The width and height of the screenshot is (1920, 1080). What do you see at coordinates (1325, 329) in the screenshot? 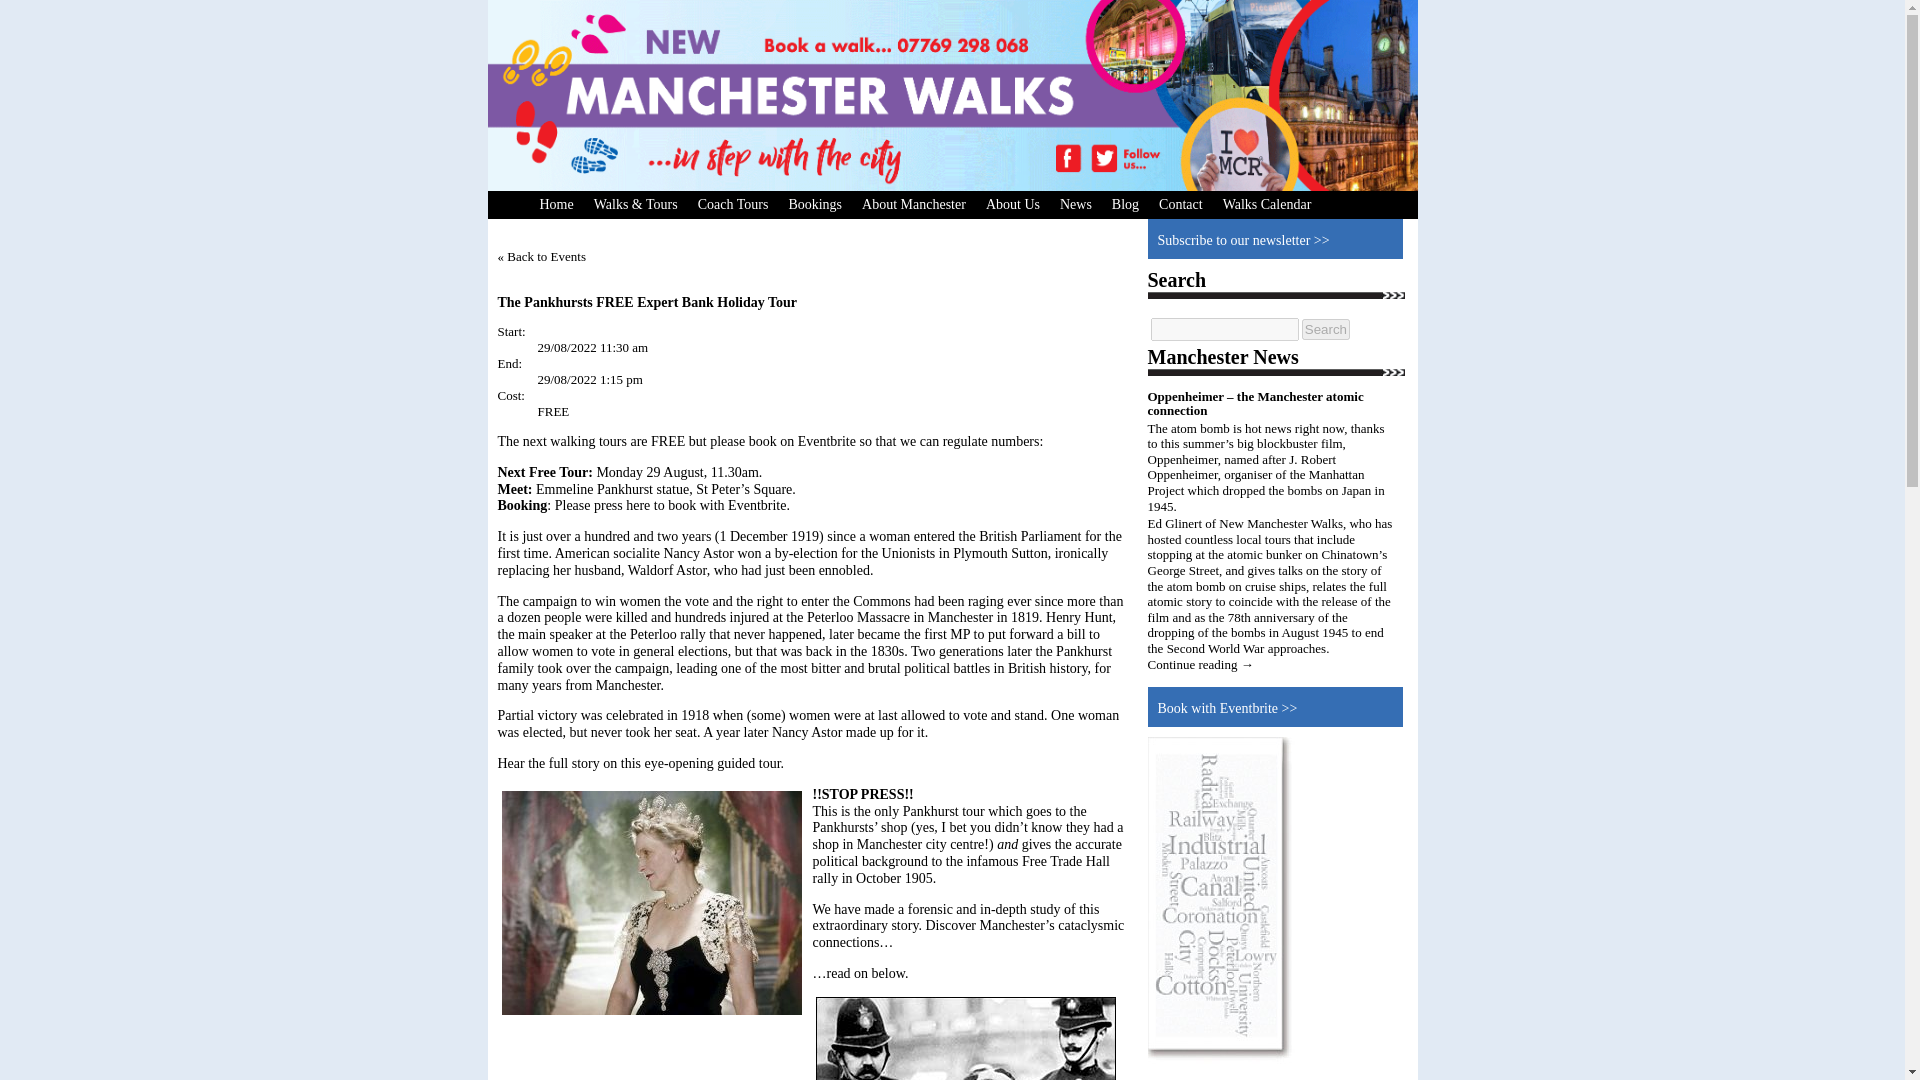
I see `Search` at bounding box center [1325, 329].